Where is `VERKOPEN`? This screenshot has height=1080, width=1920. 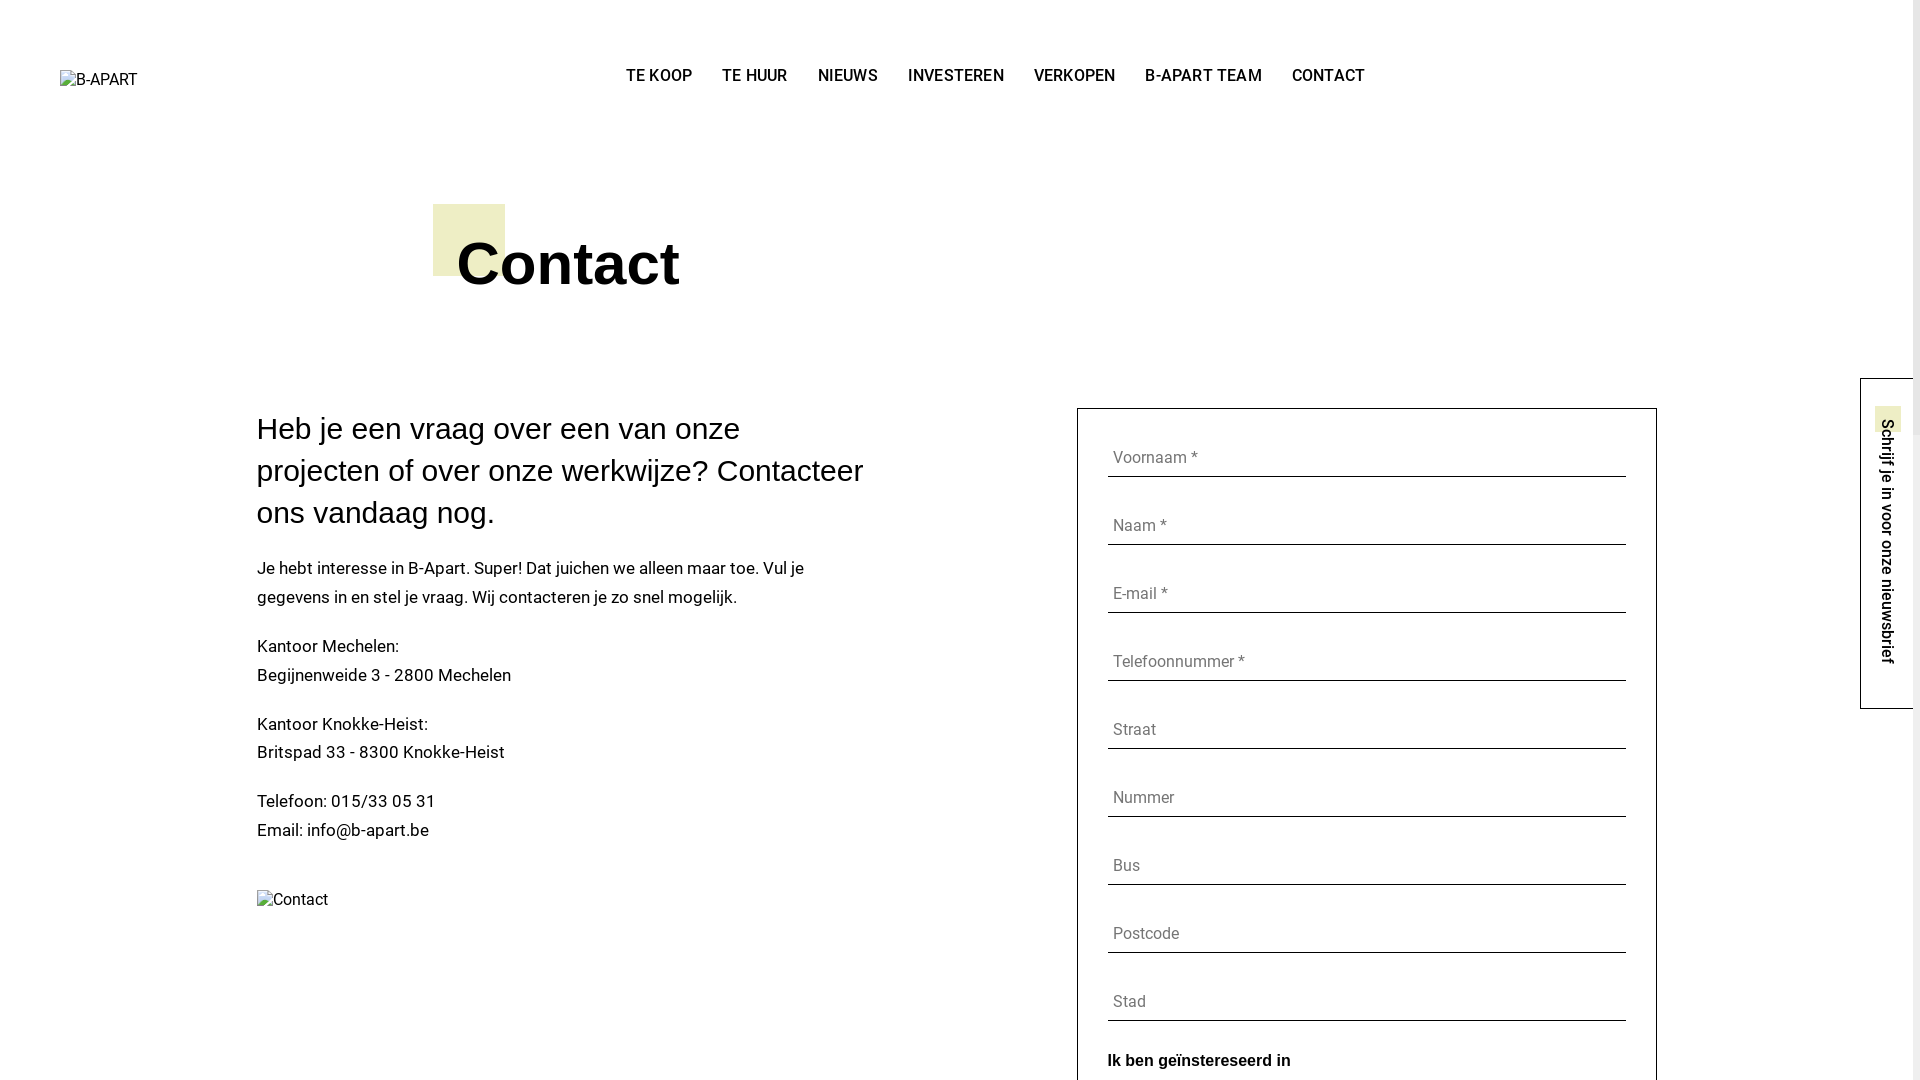
VERKOPEN is located at coordinates (1075, 75).